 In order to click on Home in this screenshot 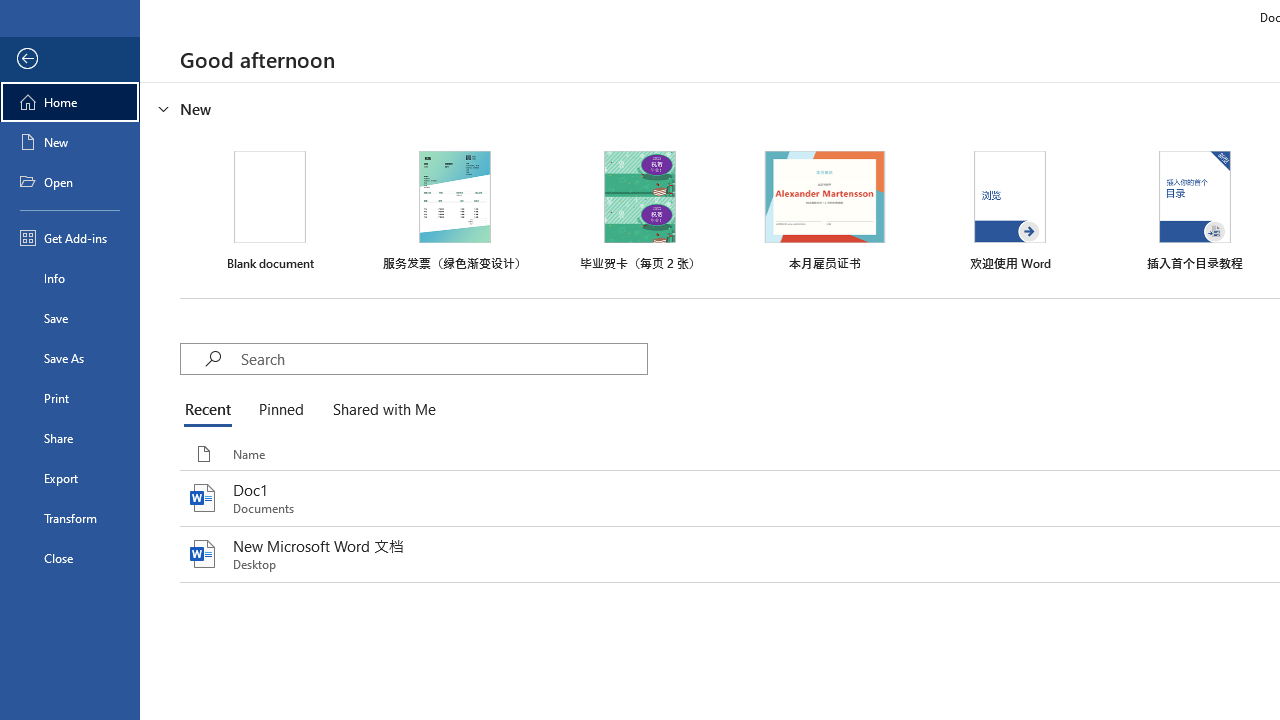, I will do `click(70, 102)`.